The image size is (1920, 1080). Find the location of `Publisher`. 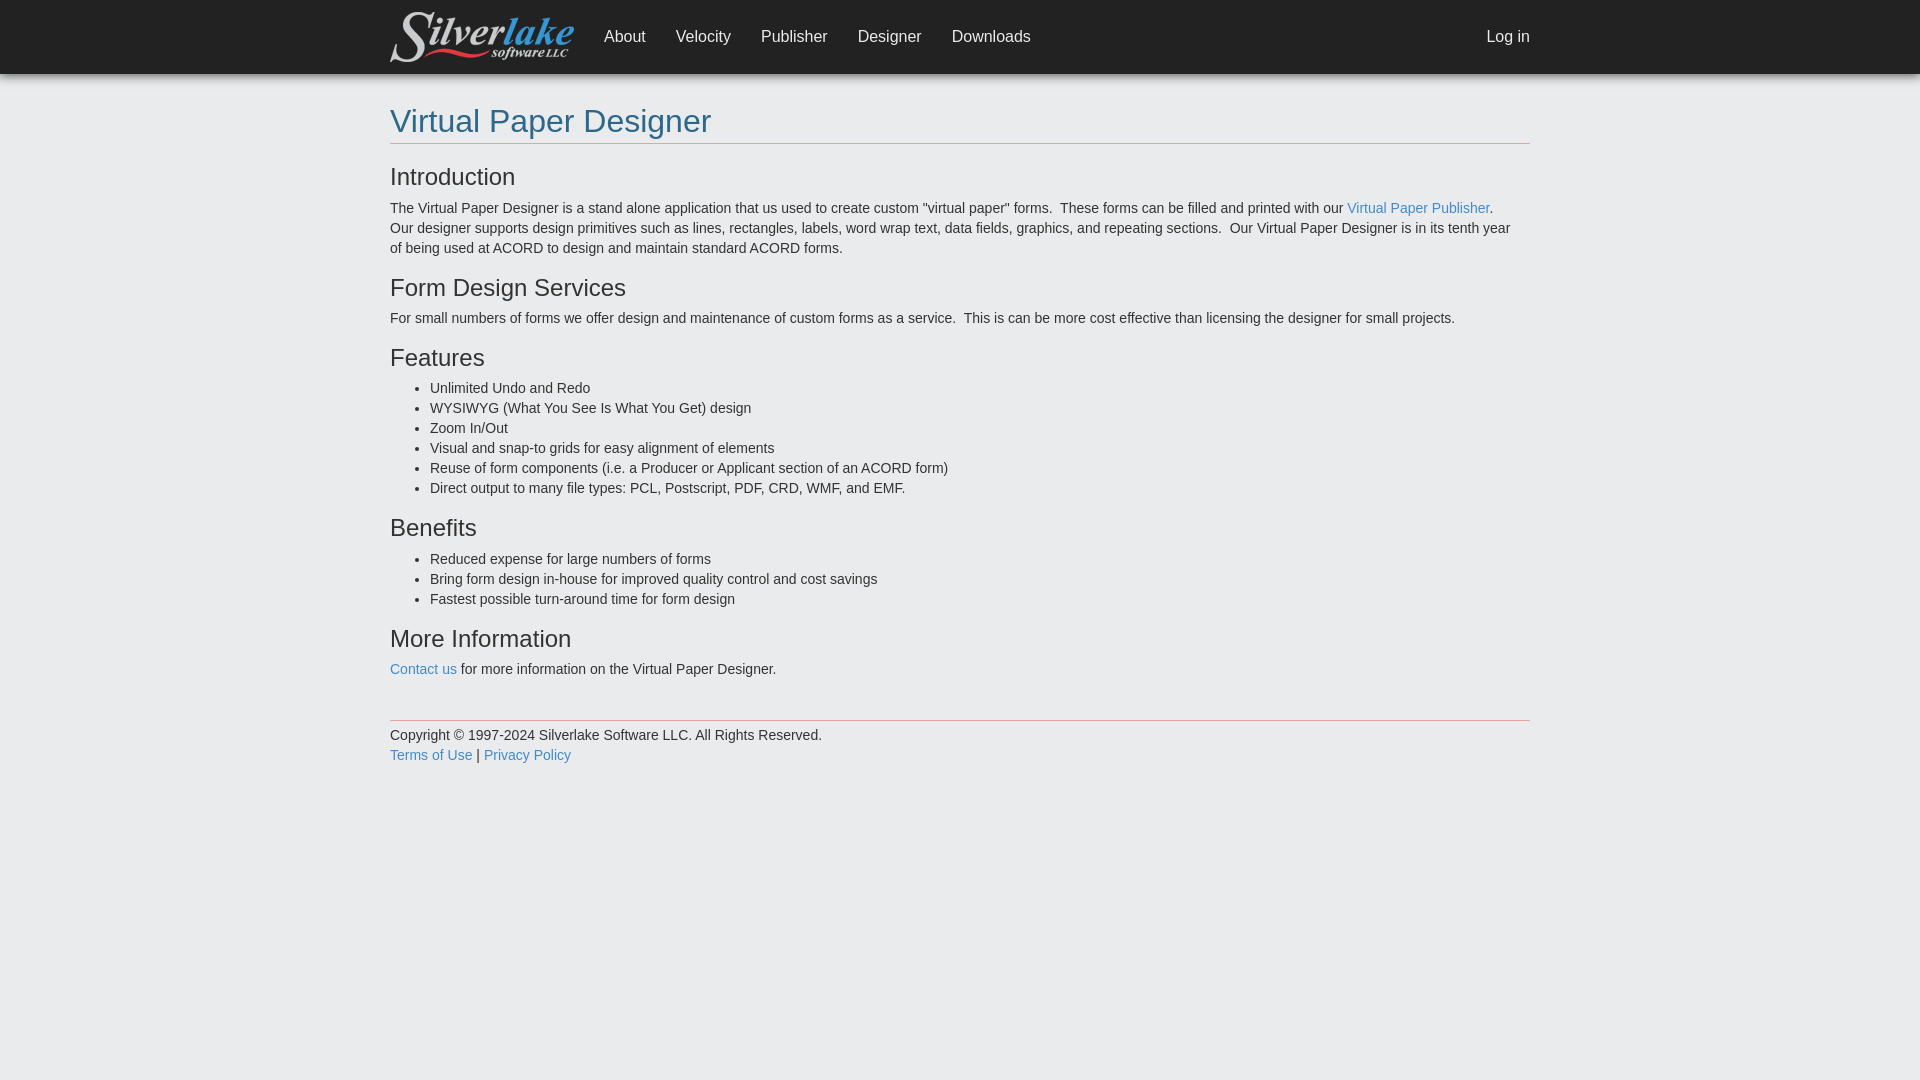

Publisher is located at coordinates (794, 36).